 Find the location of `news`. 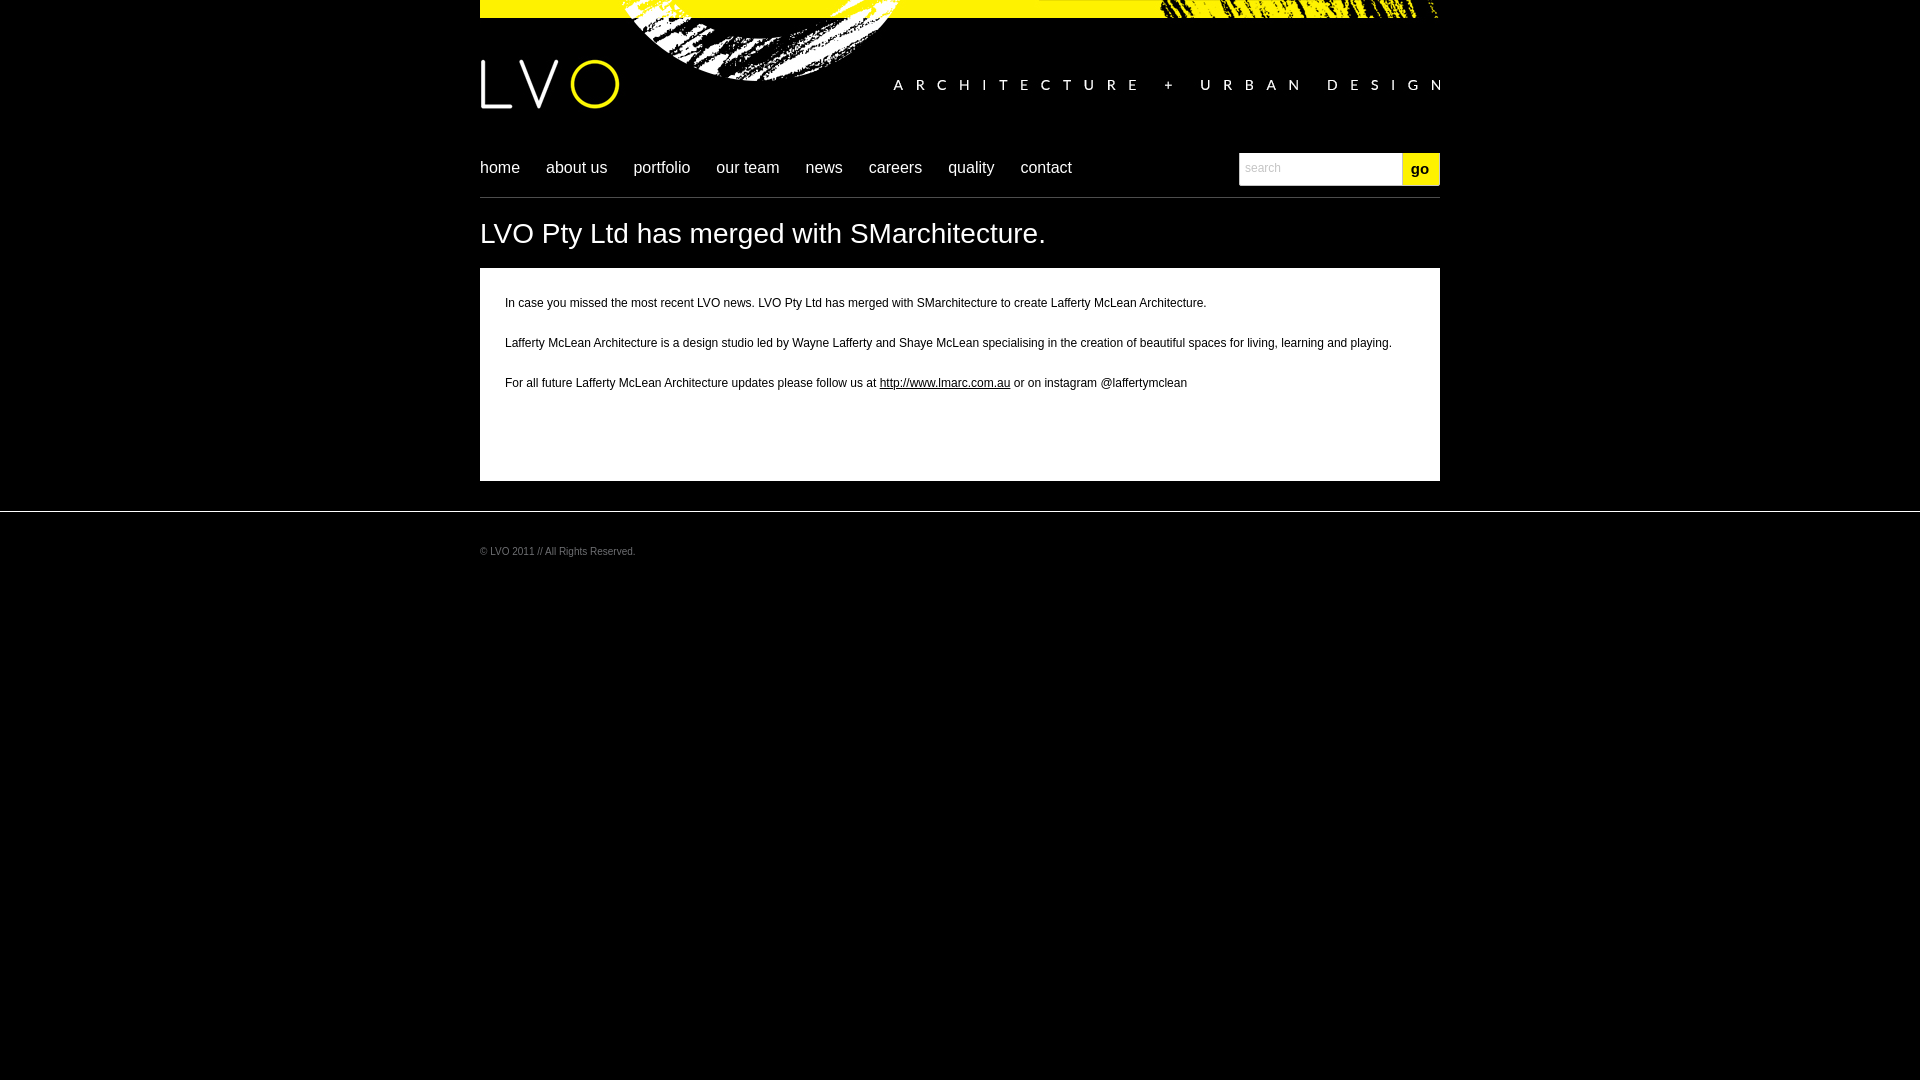

news is located at coordinates (824, 180).